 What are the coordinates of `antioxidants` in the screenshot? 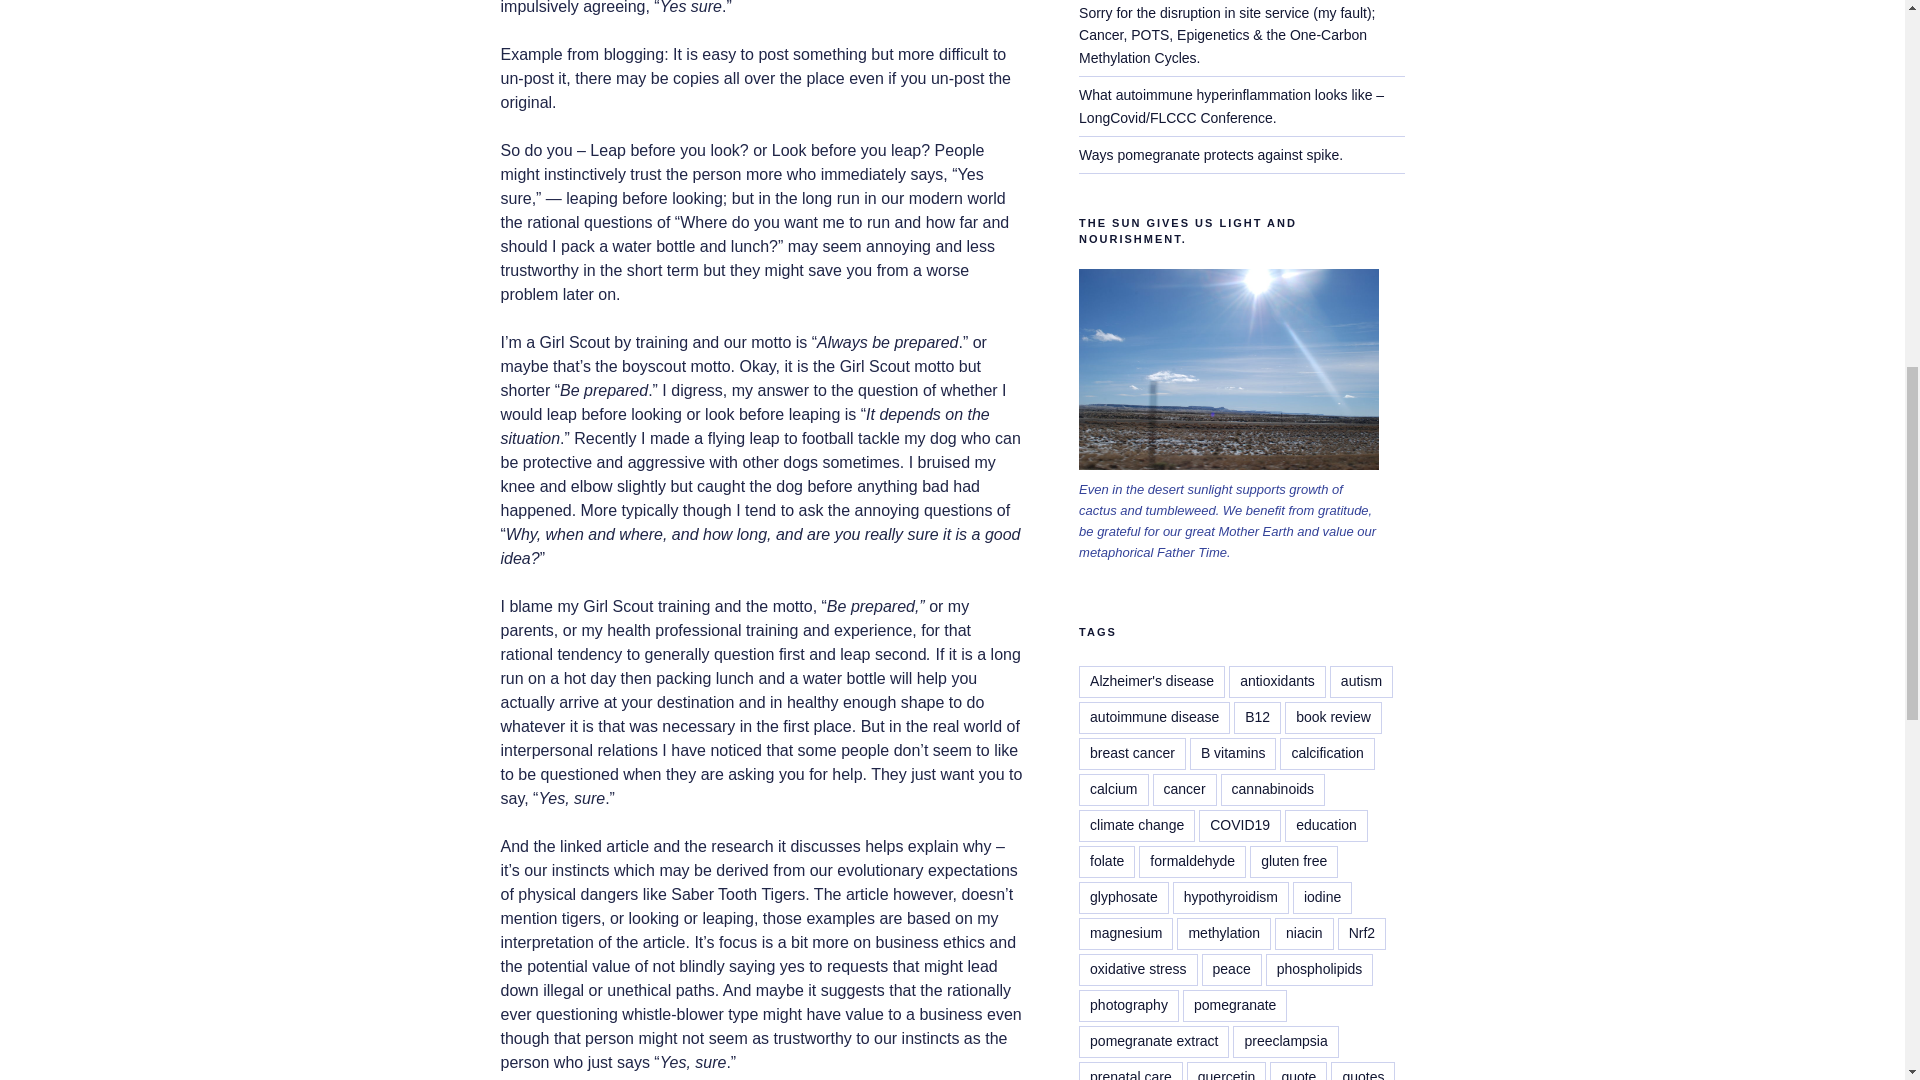 It's located at (1277, 682).